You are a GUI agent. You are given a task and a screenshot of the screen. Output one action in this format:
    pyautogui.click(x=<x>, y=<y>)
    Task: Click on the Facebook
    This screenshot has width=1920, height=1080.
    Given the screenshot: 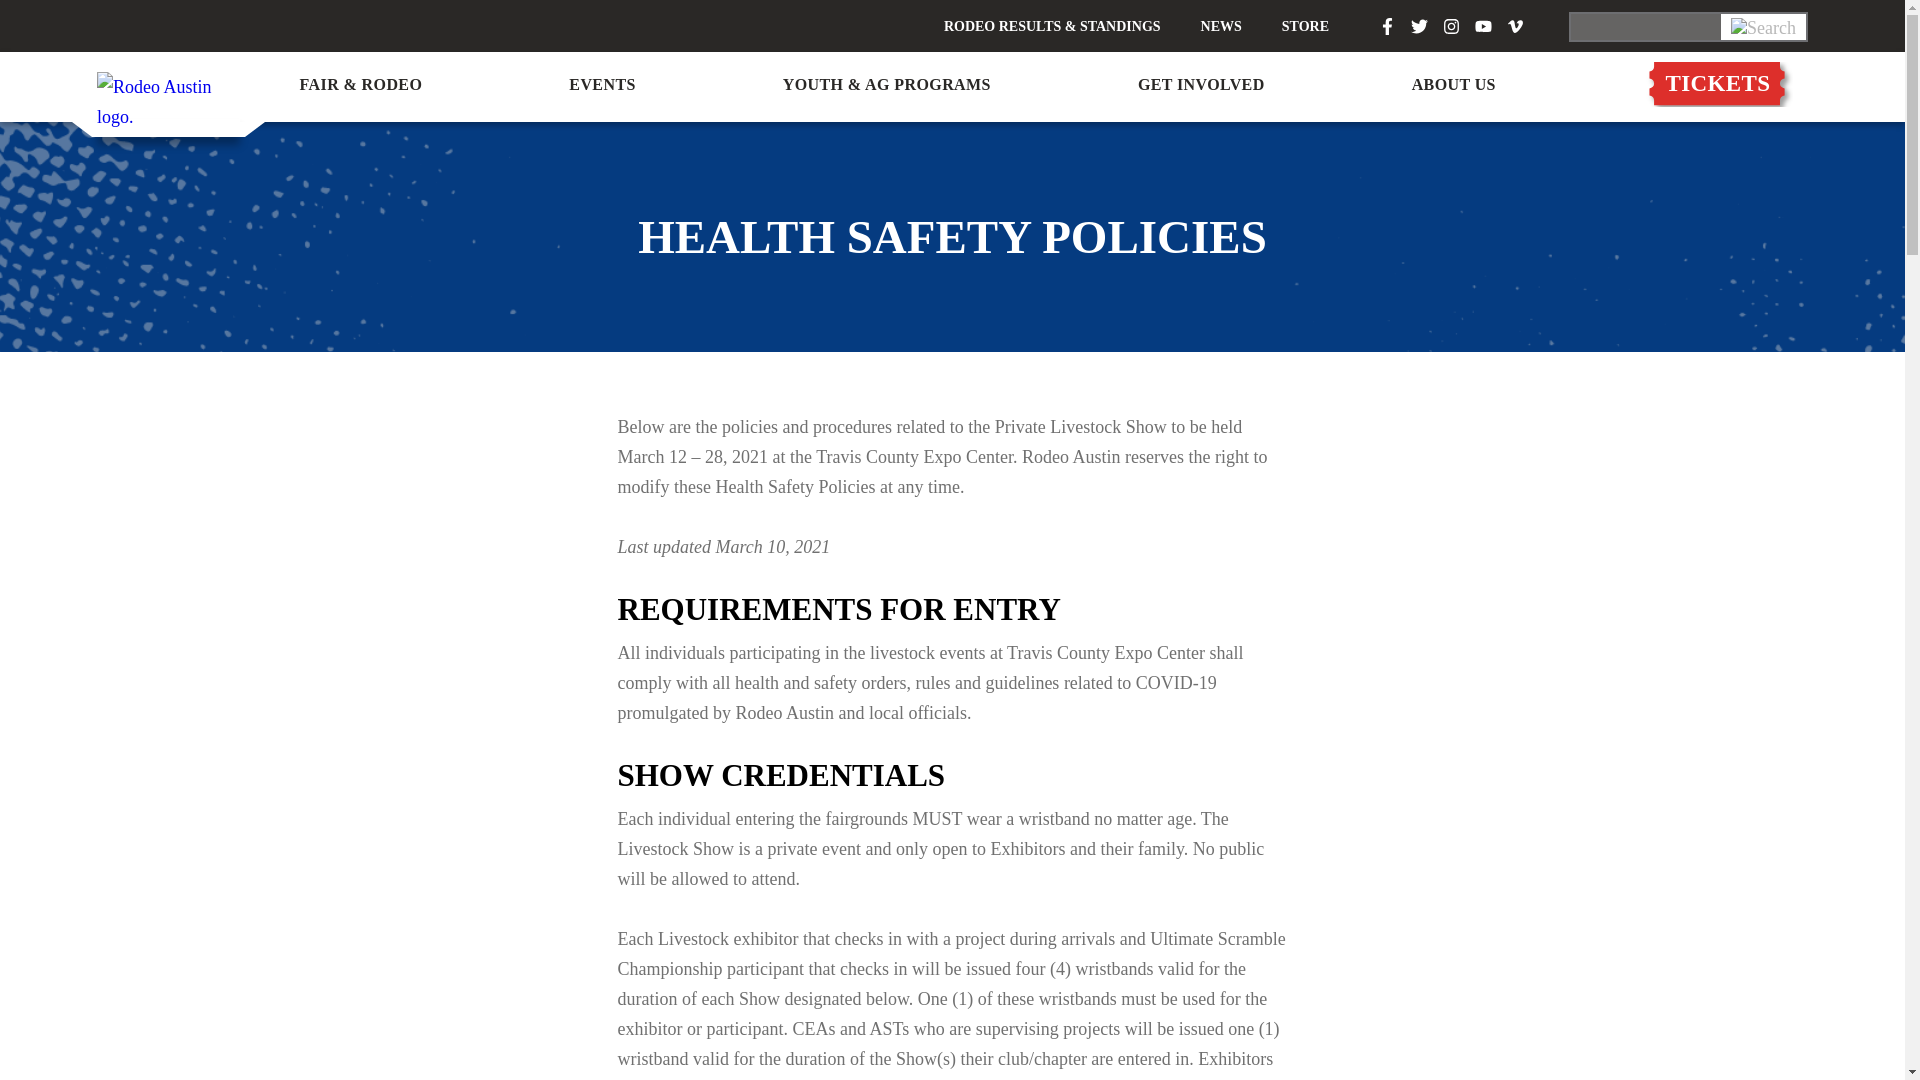 What is the action you would take?
    pyautogui.click(x=1386, y=26)
    